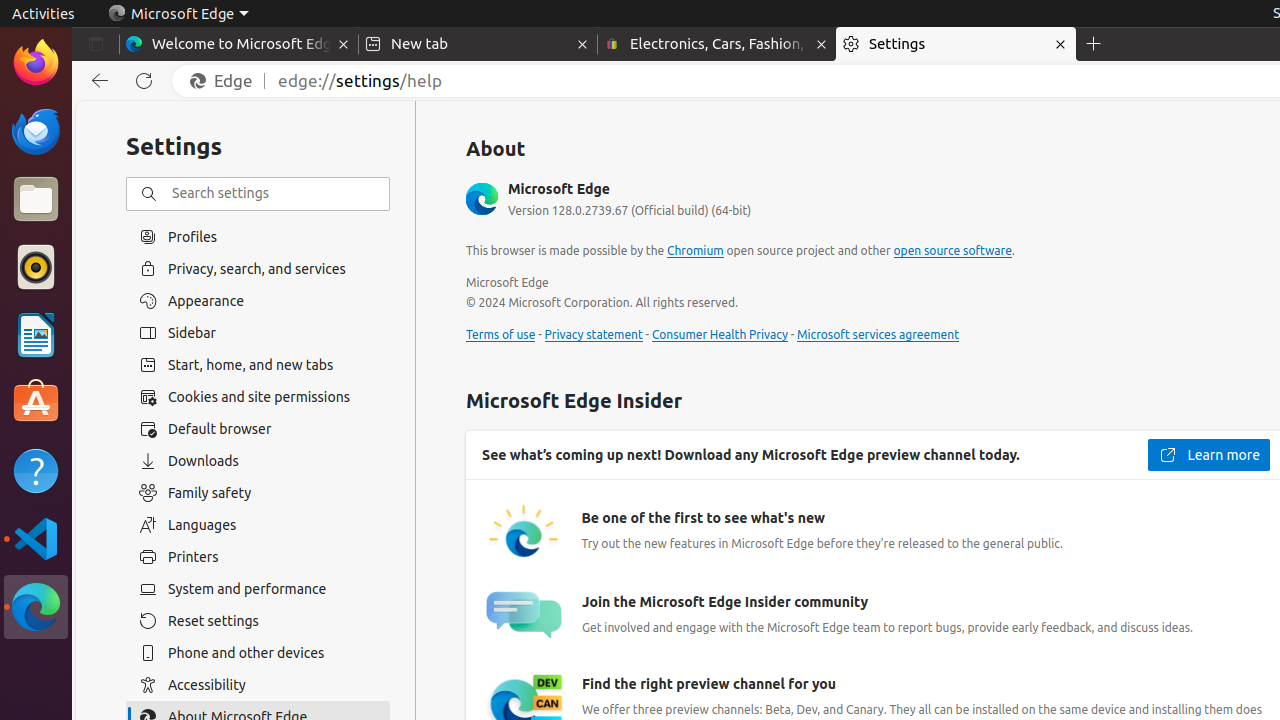  Describe the element at coordinates (720, 335) in the screenshot. I see `Consumer Health Privacy` at that location.